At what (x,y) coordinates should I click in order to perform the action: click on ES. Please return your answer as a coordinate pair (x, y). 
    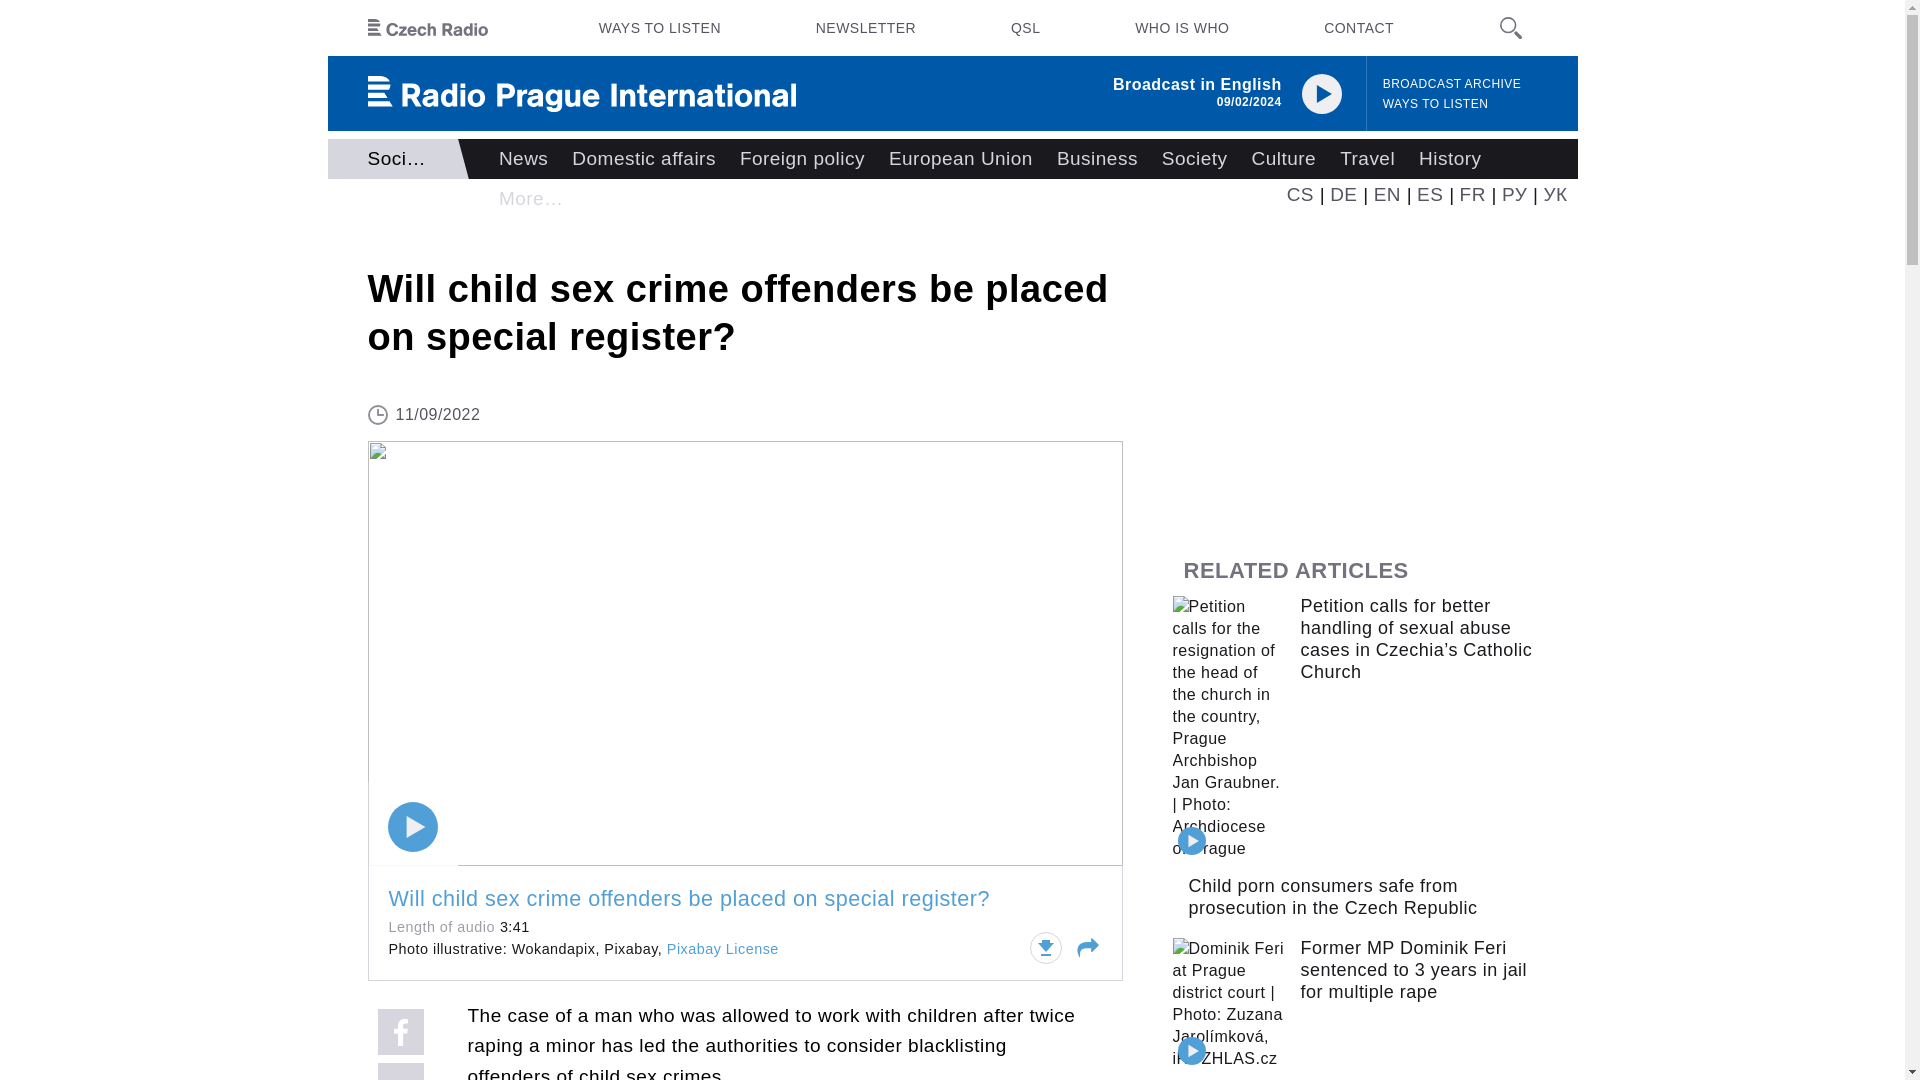
    Looking at the image, I should click on (1430, 194).